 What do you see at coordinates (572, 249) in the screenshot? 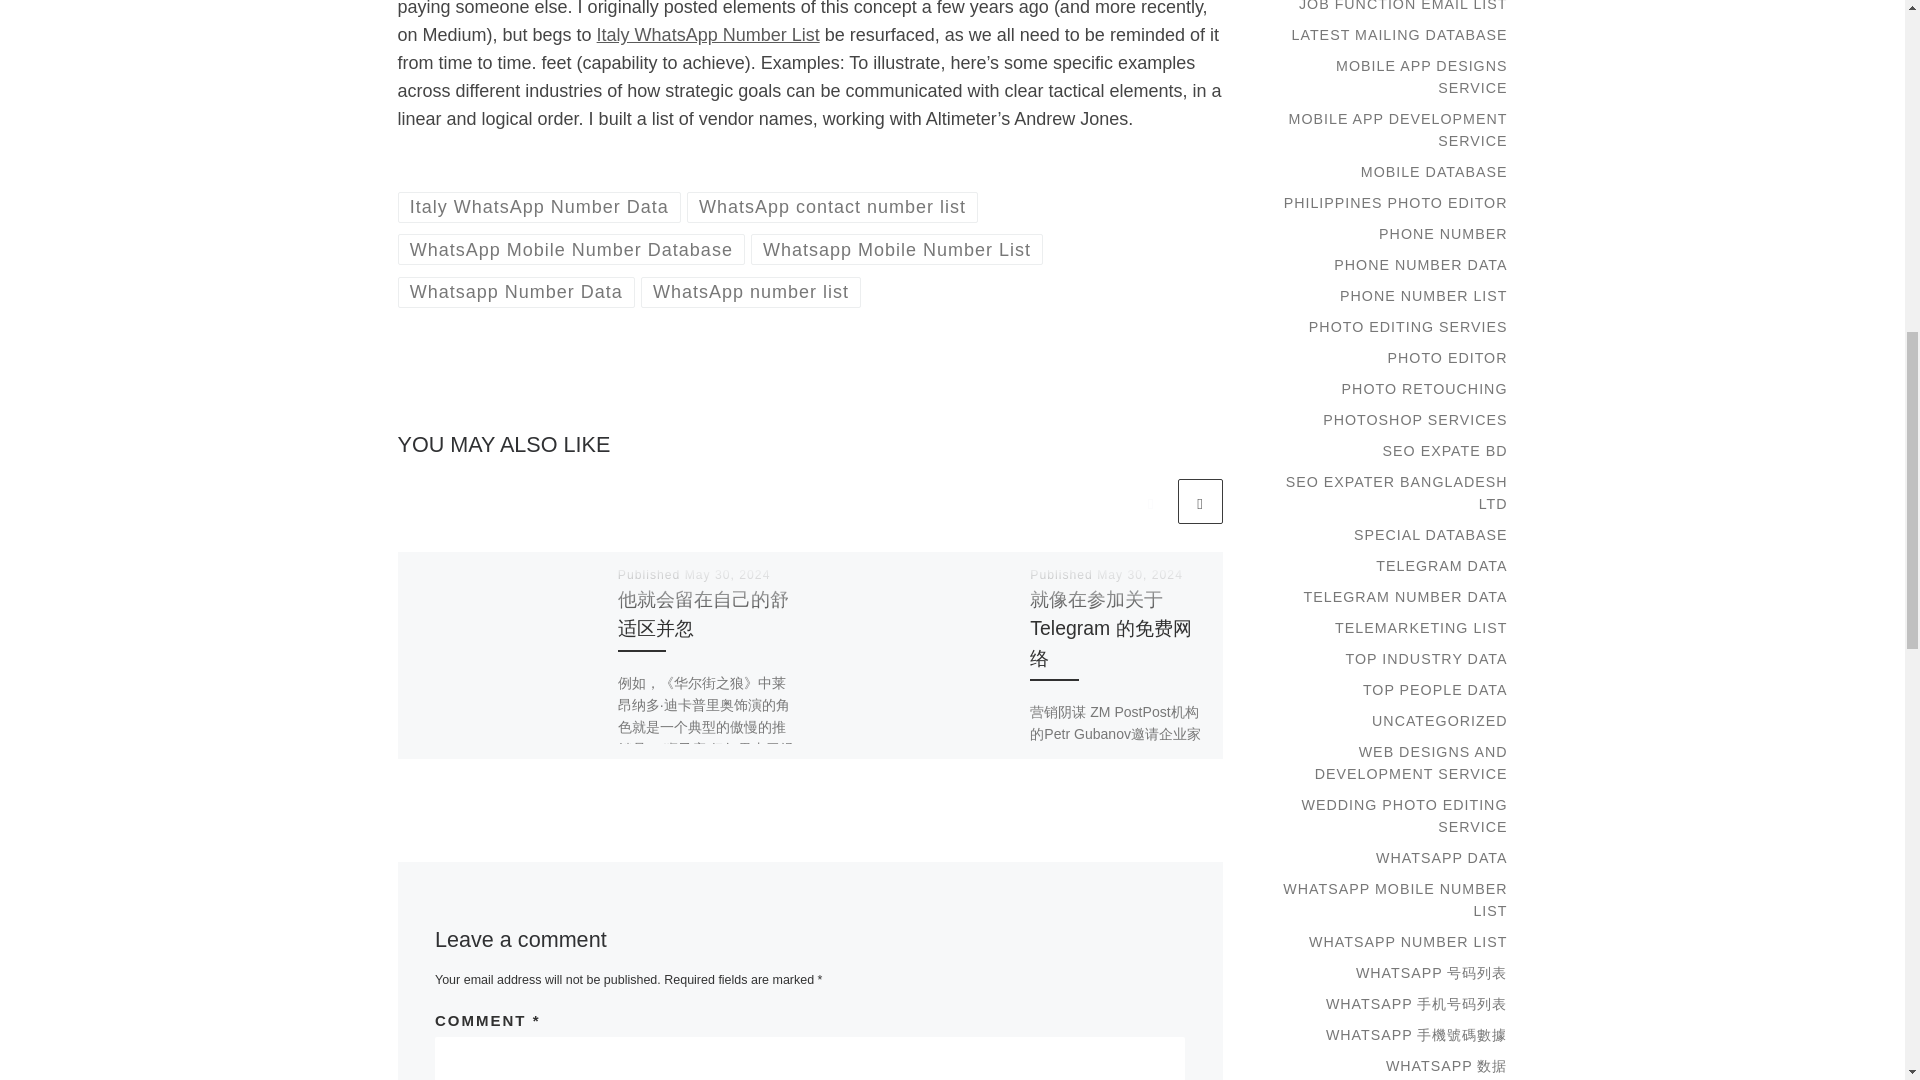
I see `WhatsApp Mobile Number Database` at bounding box center [572, 249].